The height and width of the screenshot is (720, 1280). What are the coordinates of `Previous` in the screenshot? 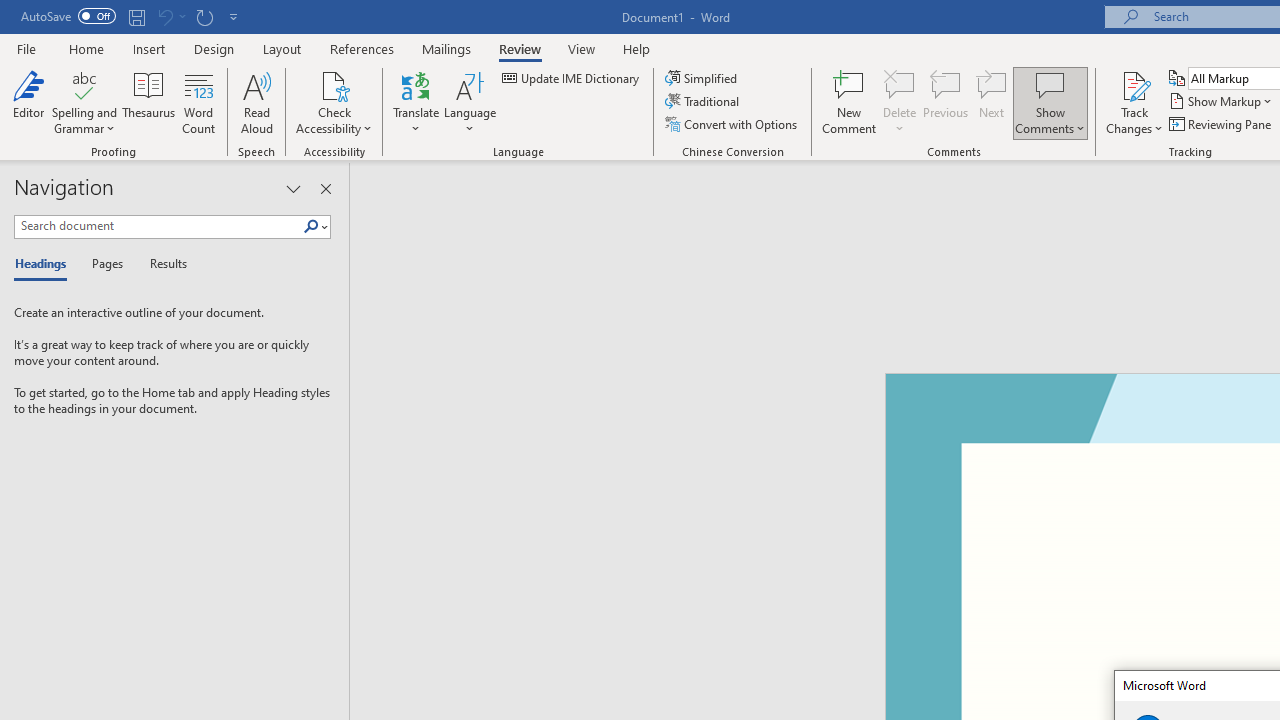 It's located at (946, 102).